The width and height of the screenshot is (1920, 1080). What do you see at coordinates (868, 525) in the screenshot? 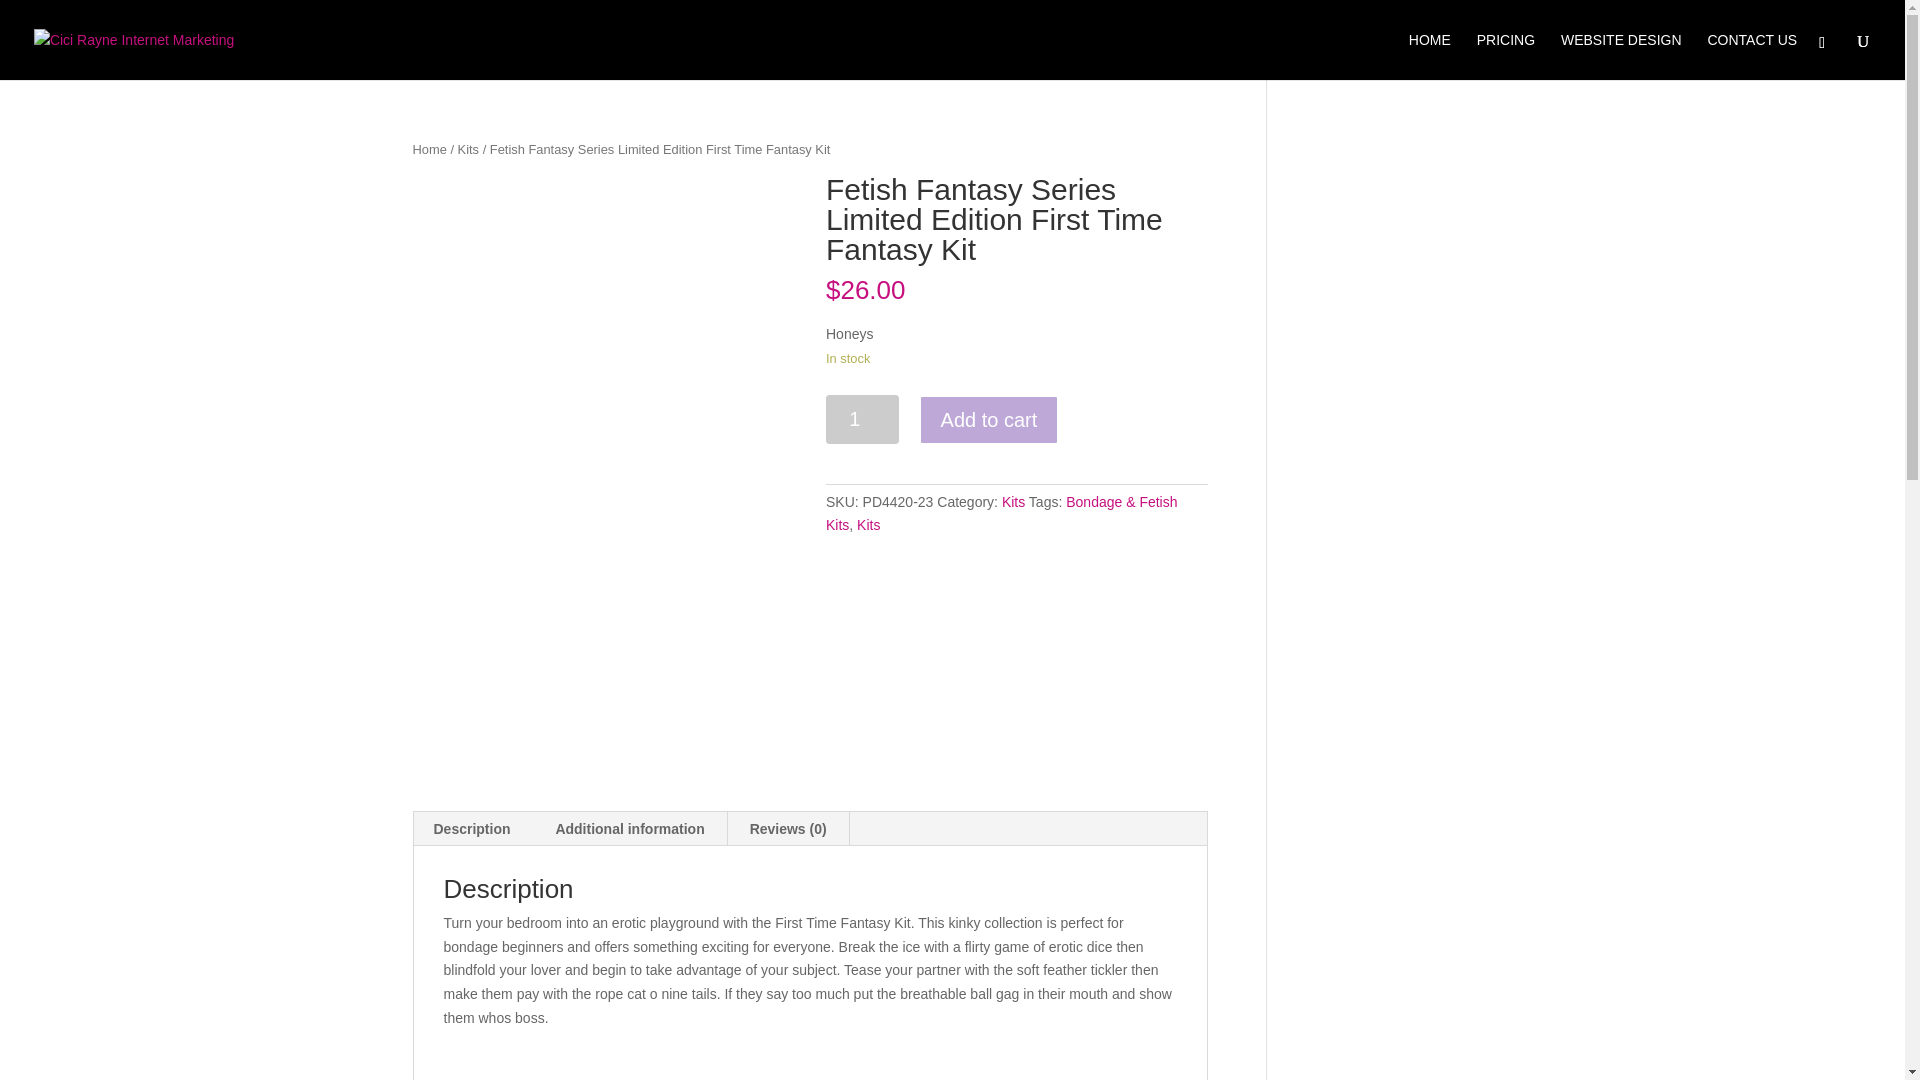
I see `Kits` at bounding box center [868, 525].